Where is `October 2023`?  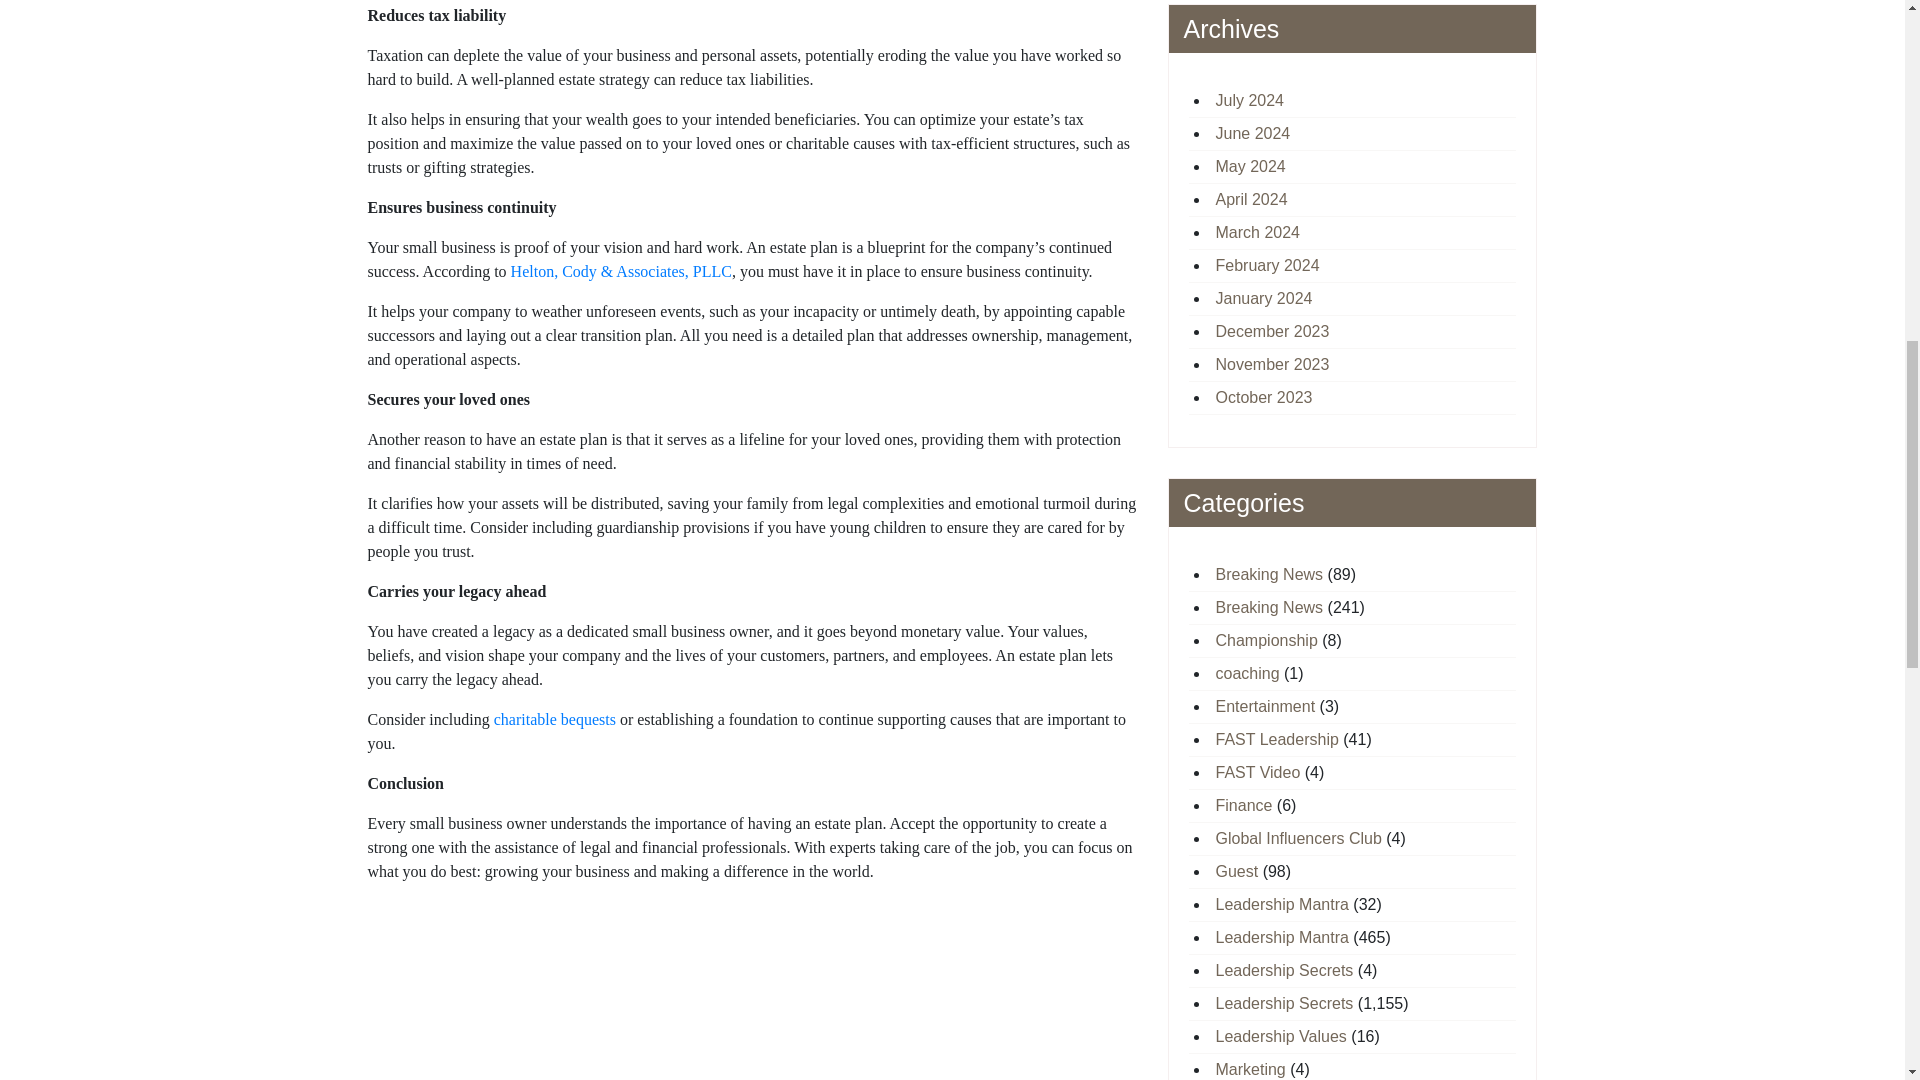
October 2023 is located at coordinates (1264, 396).